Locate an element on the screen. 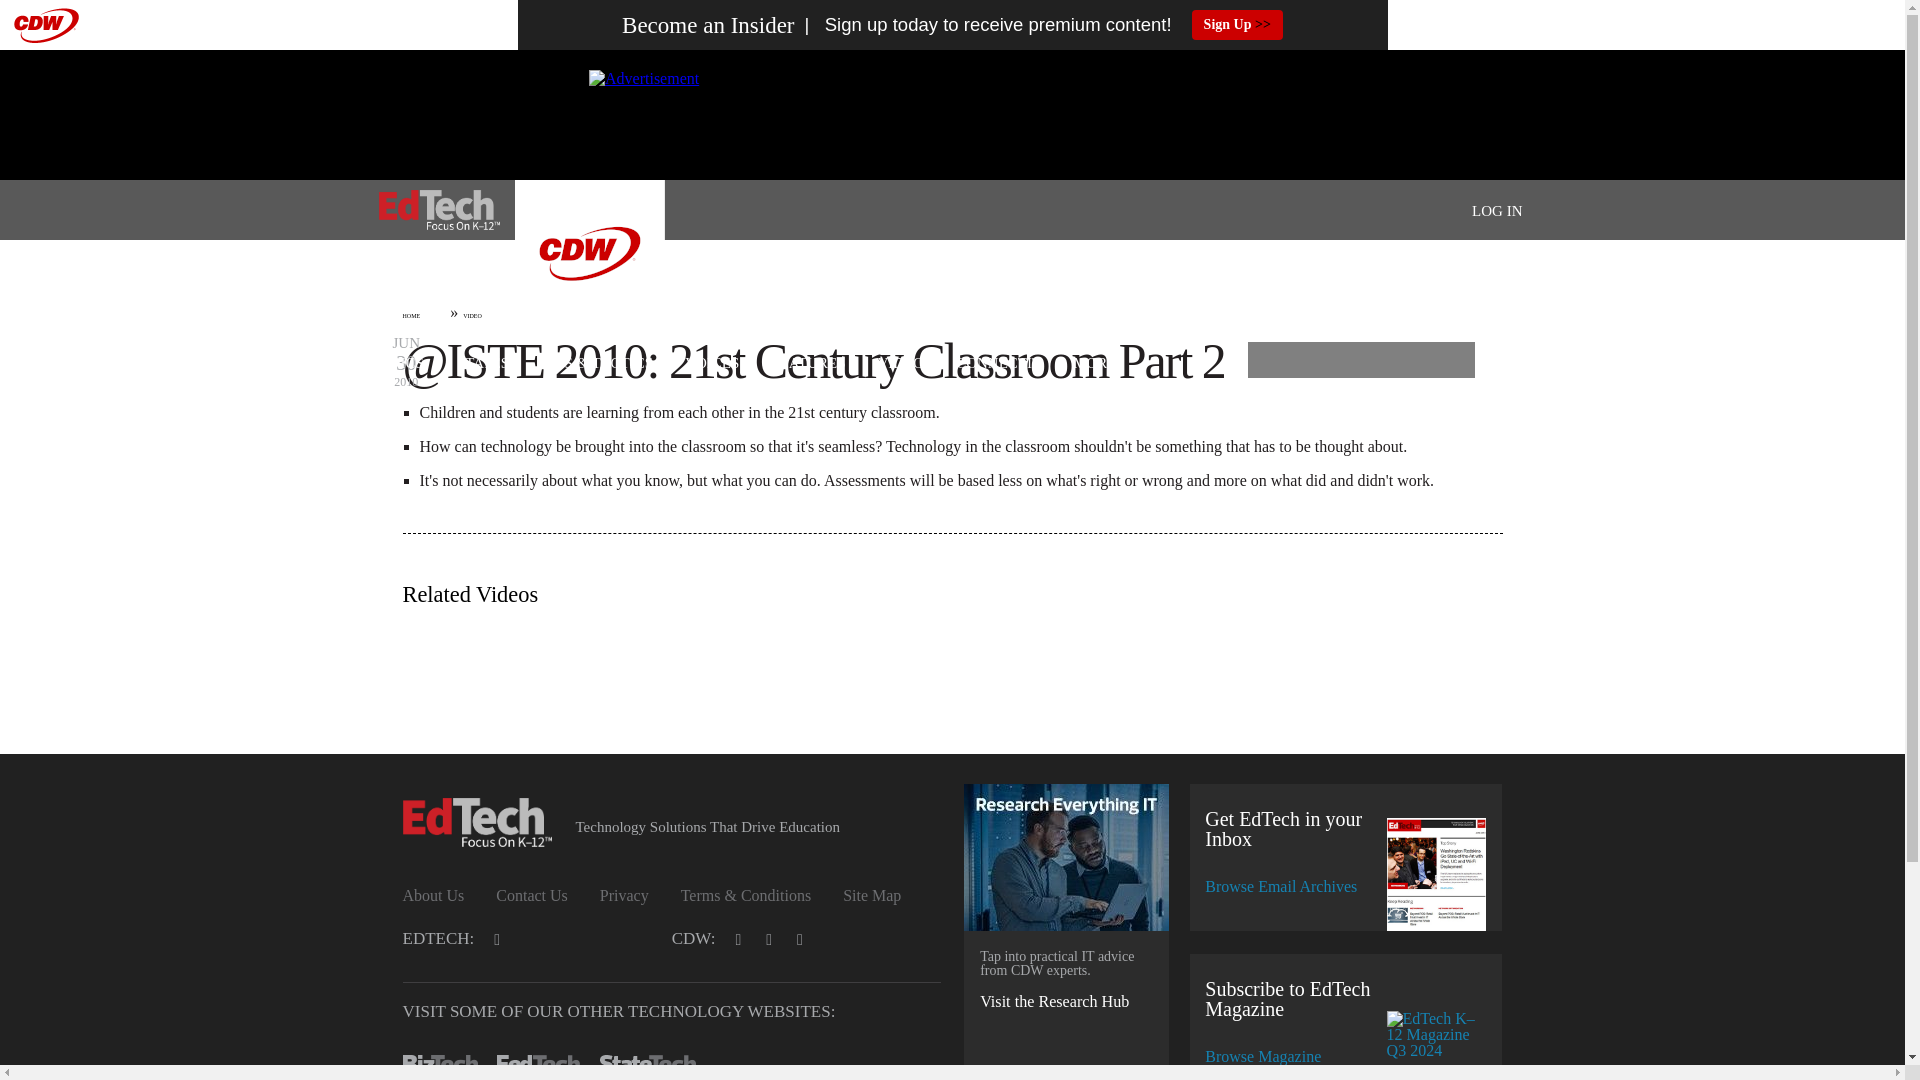  advertisement is located at coordinates (951, 114).